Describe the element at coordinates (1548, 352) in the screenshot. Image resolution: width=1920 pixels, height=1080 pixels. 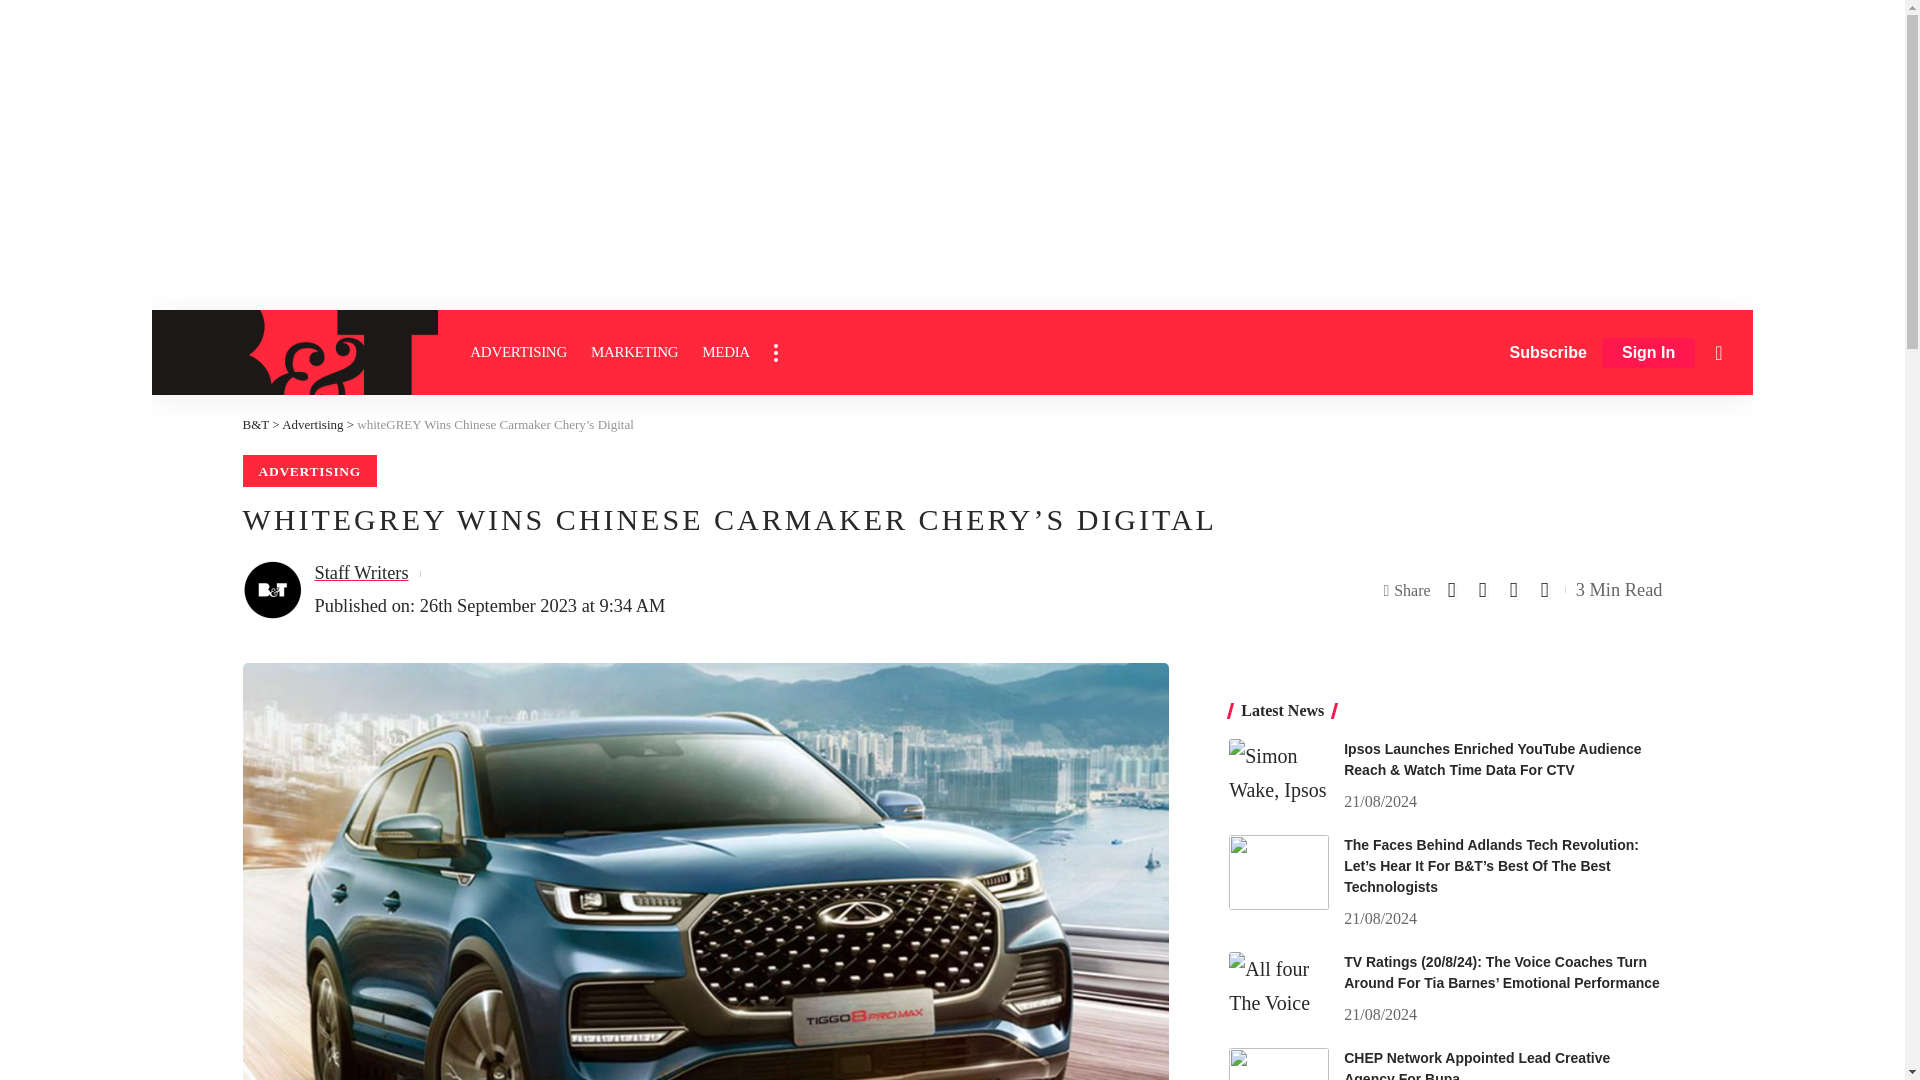
I see `Subscribe` at that location.